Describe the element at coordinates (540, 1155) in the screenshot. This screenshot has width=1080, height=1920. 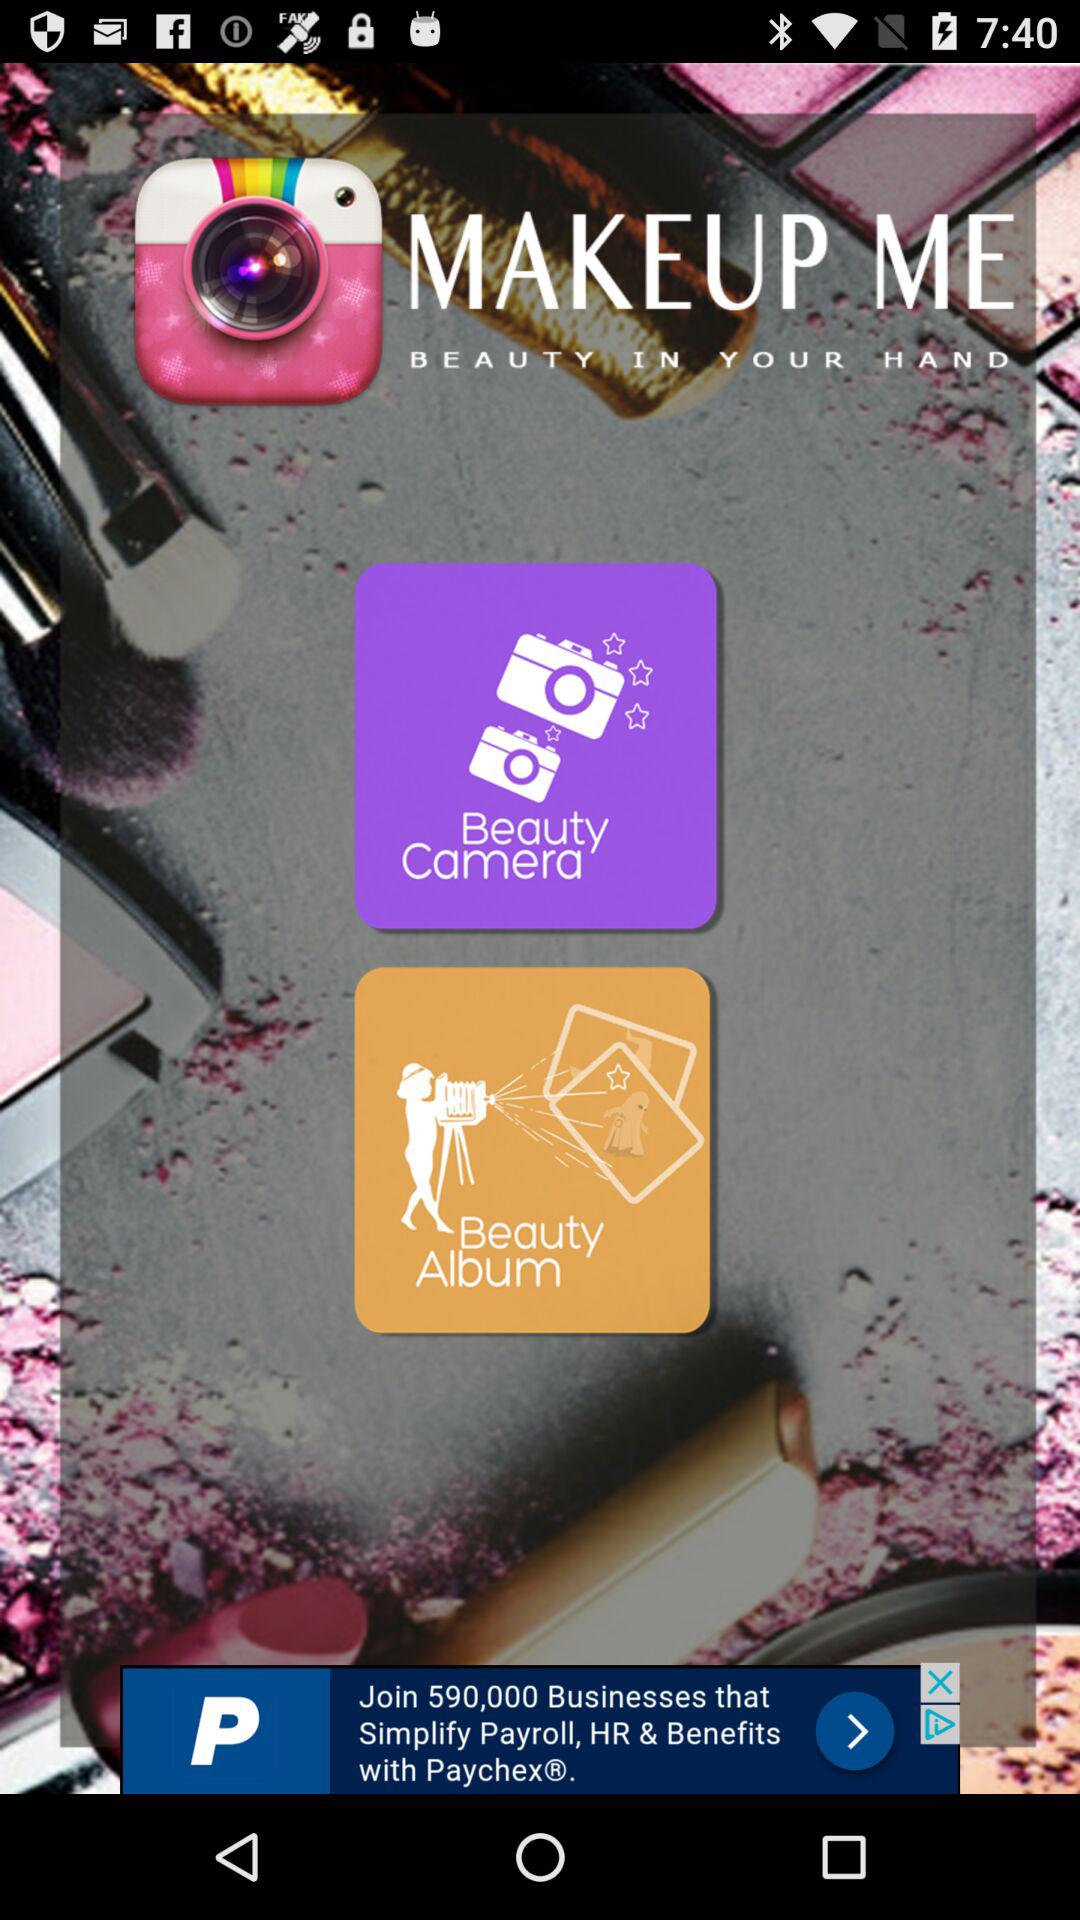
I see `advertisement` at that location.